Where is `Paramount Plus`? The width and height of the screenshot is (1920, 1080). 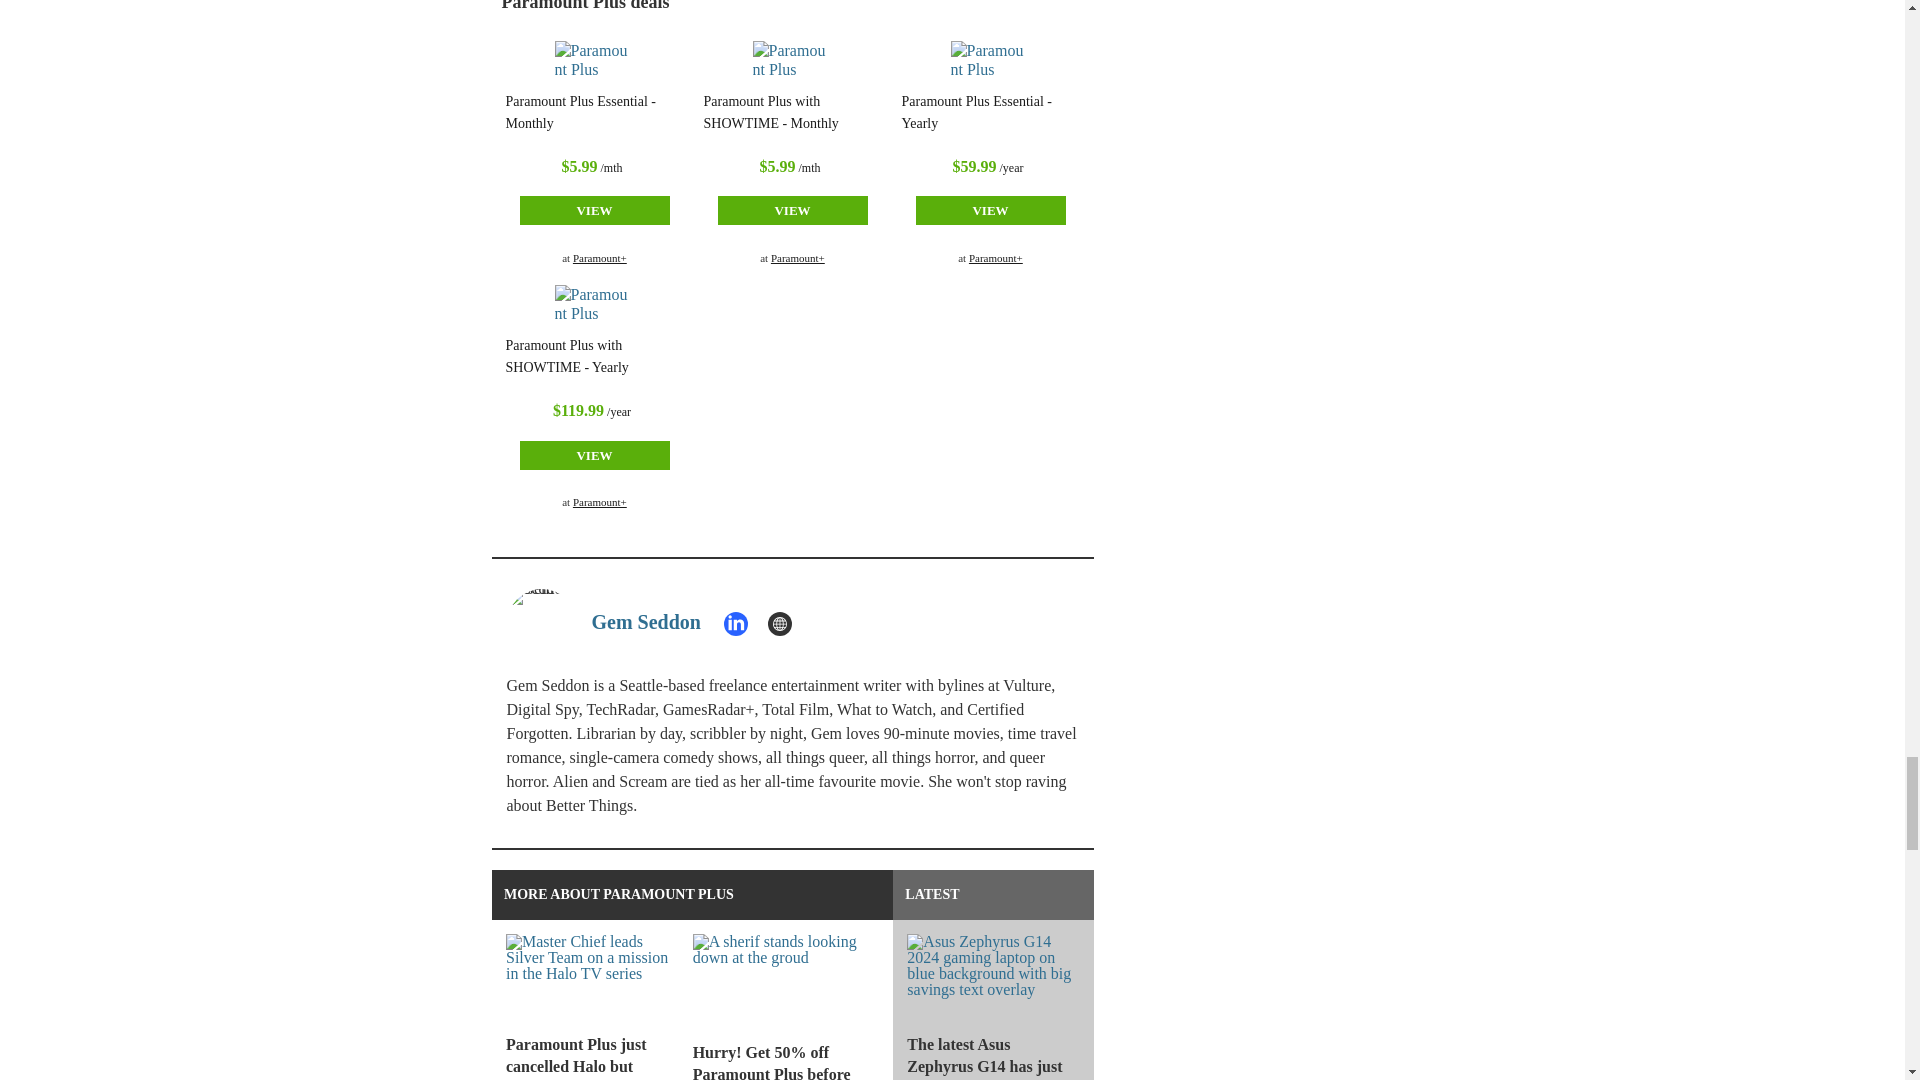
Paramount Plus is located at coordinates (990, 61).